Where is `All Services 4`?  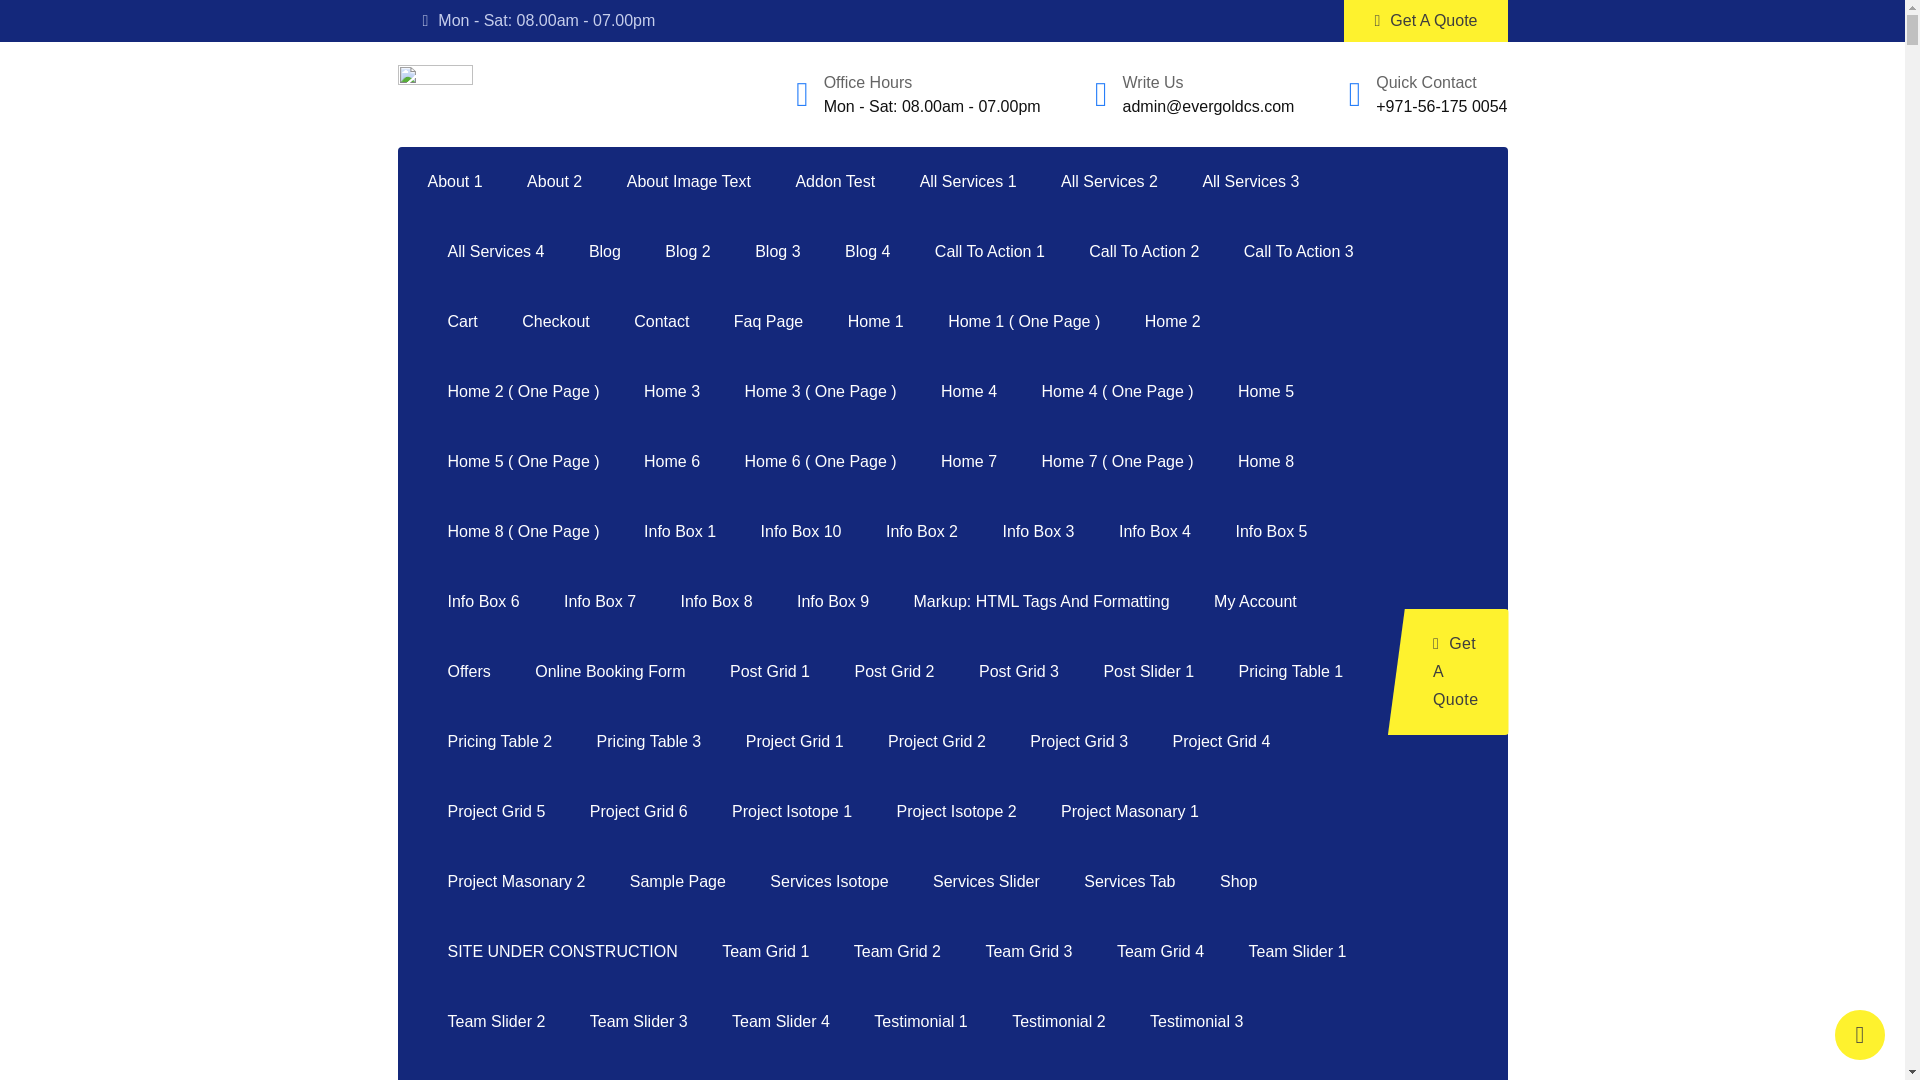
All Services 4 is located at coordinates (496, 252).